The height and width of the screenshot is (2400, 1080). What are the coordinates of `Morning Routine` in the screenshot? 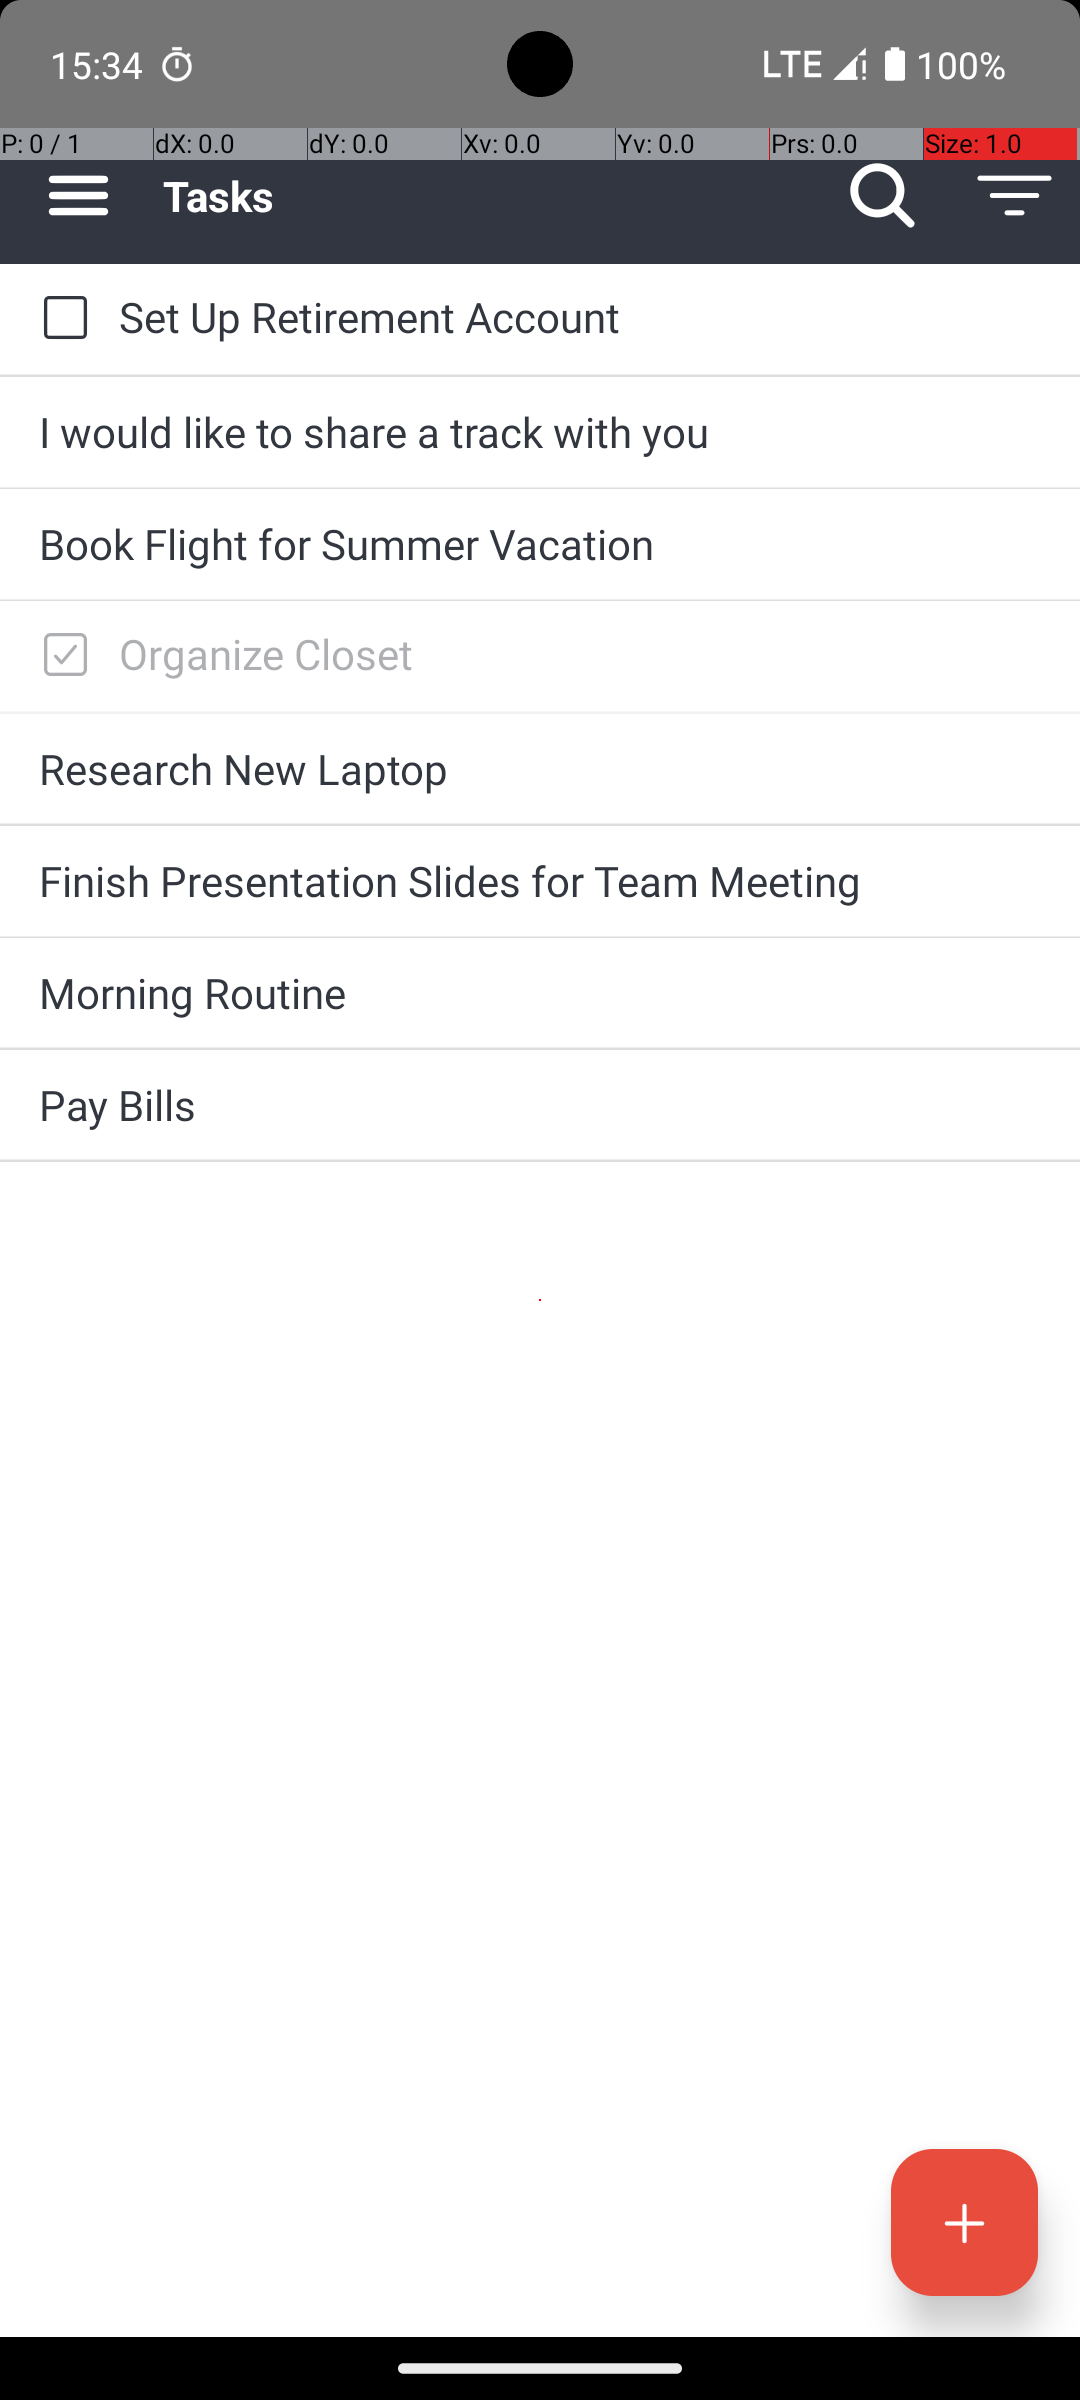 It's located at (540, 992).